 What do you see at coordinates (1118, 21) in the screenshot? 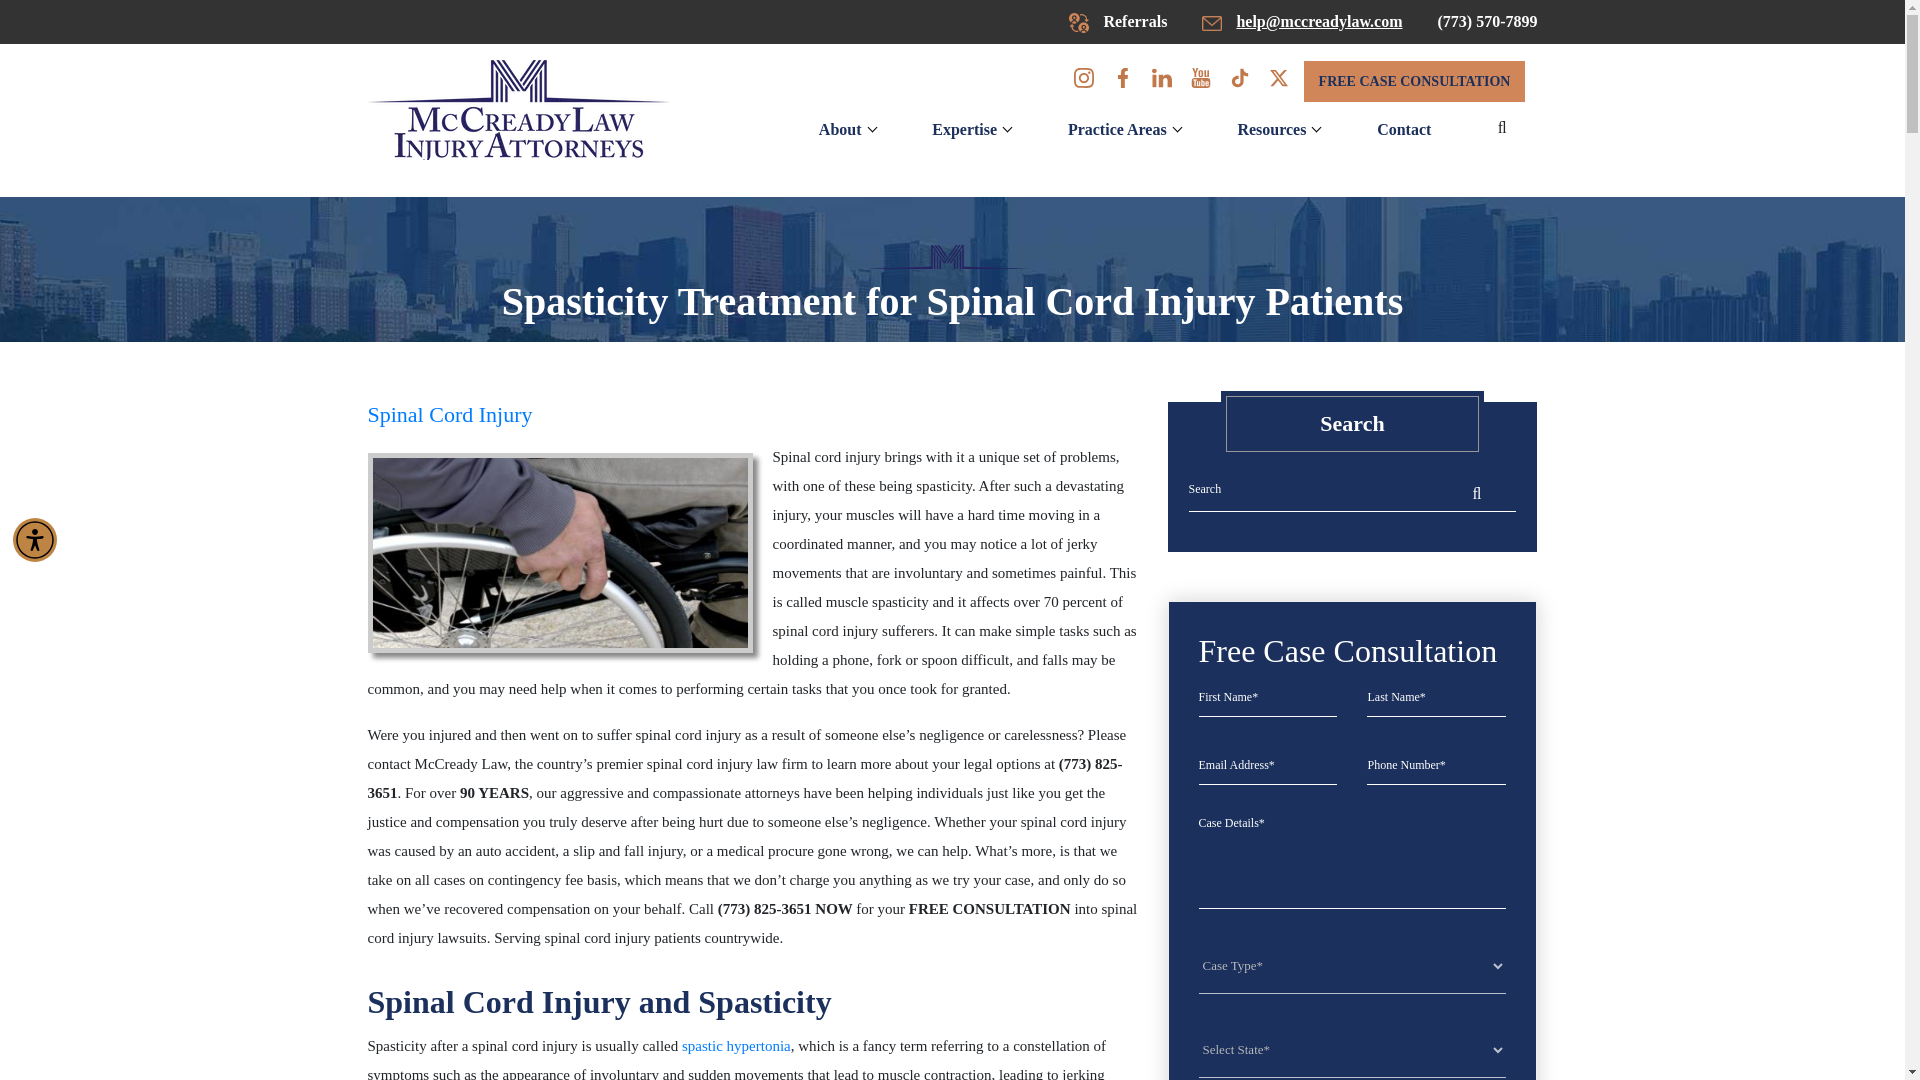
I see `Referrals` at bounding box center [1118, 21].